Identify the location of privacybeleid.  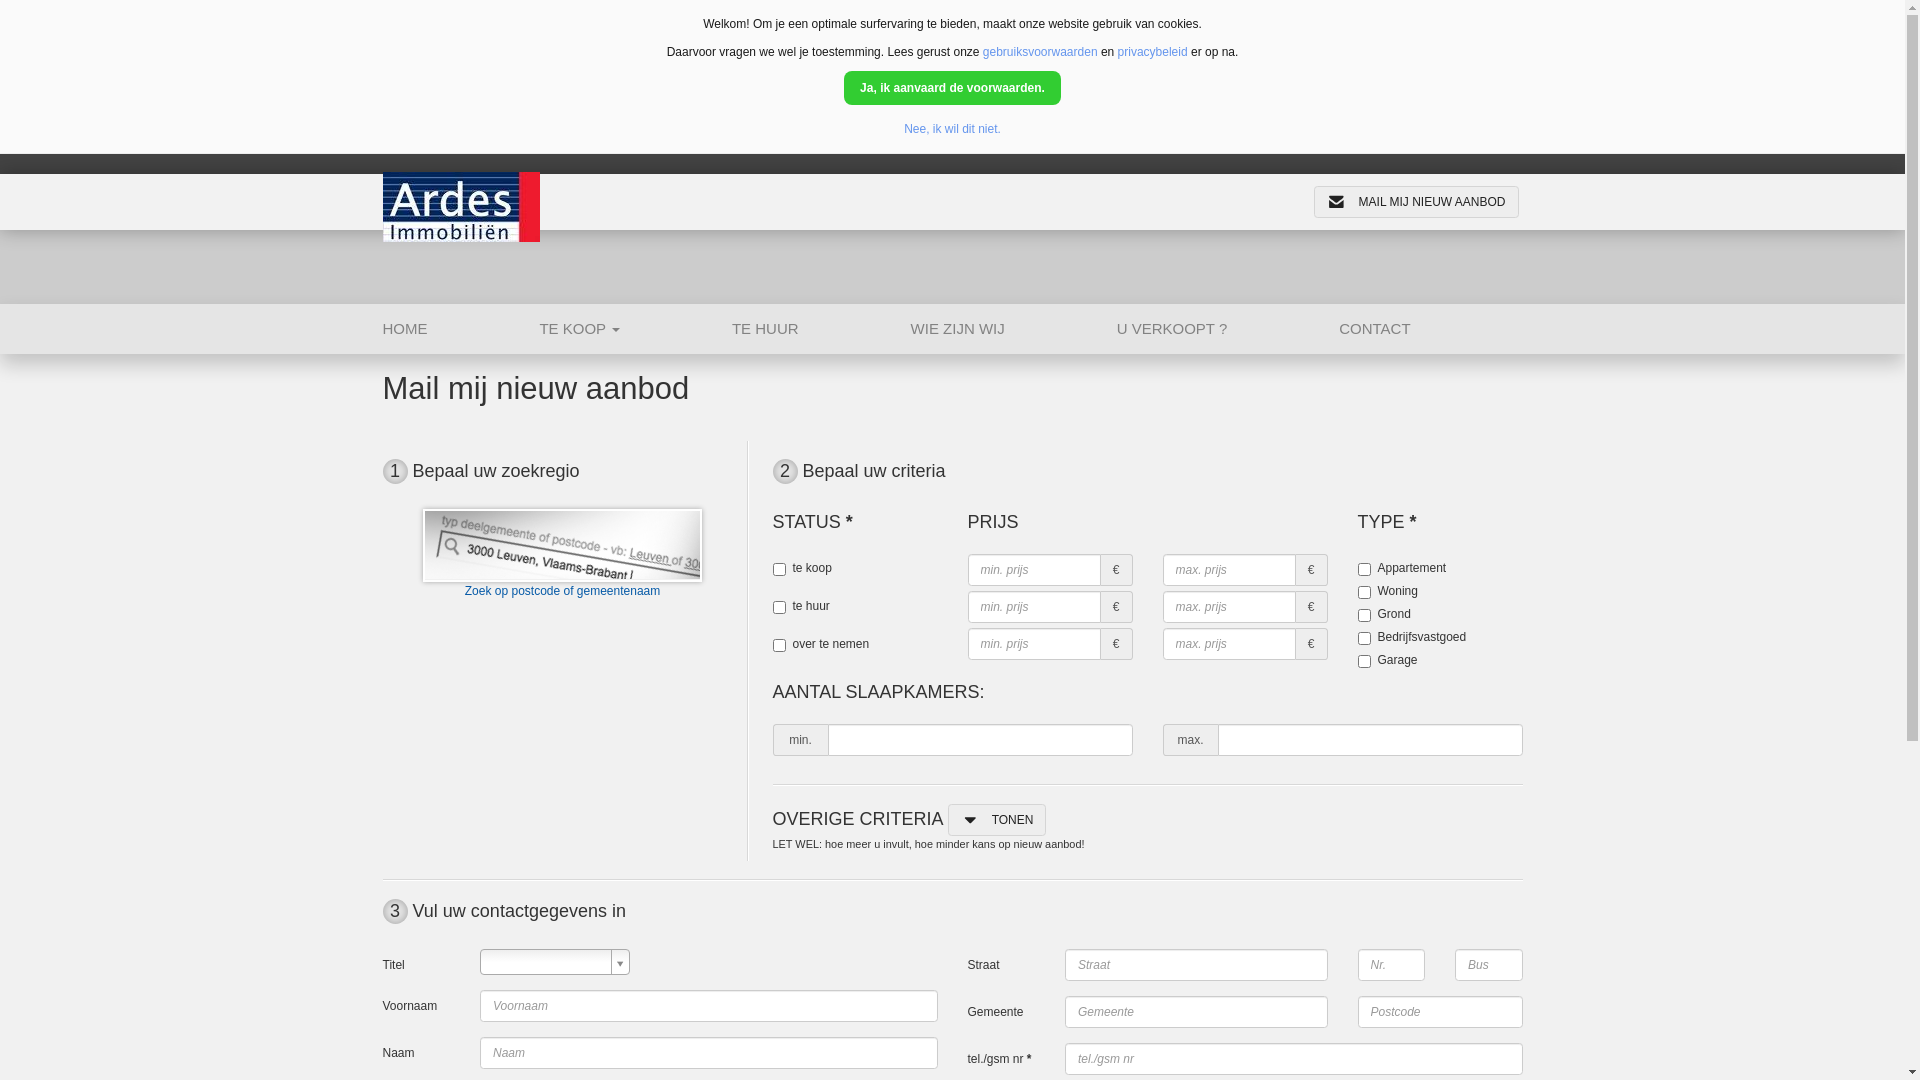
(1153, 52).